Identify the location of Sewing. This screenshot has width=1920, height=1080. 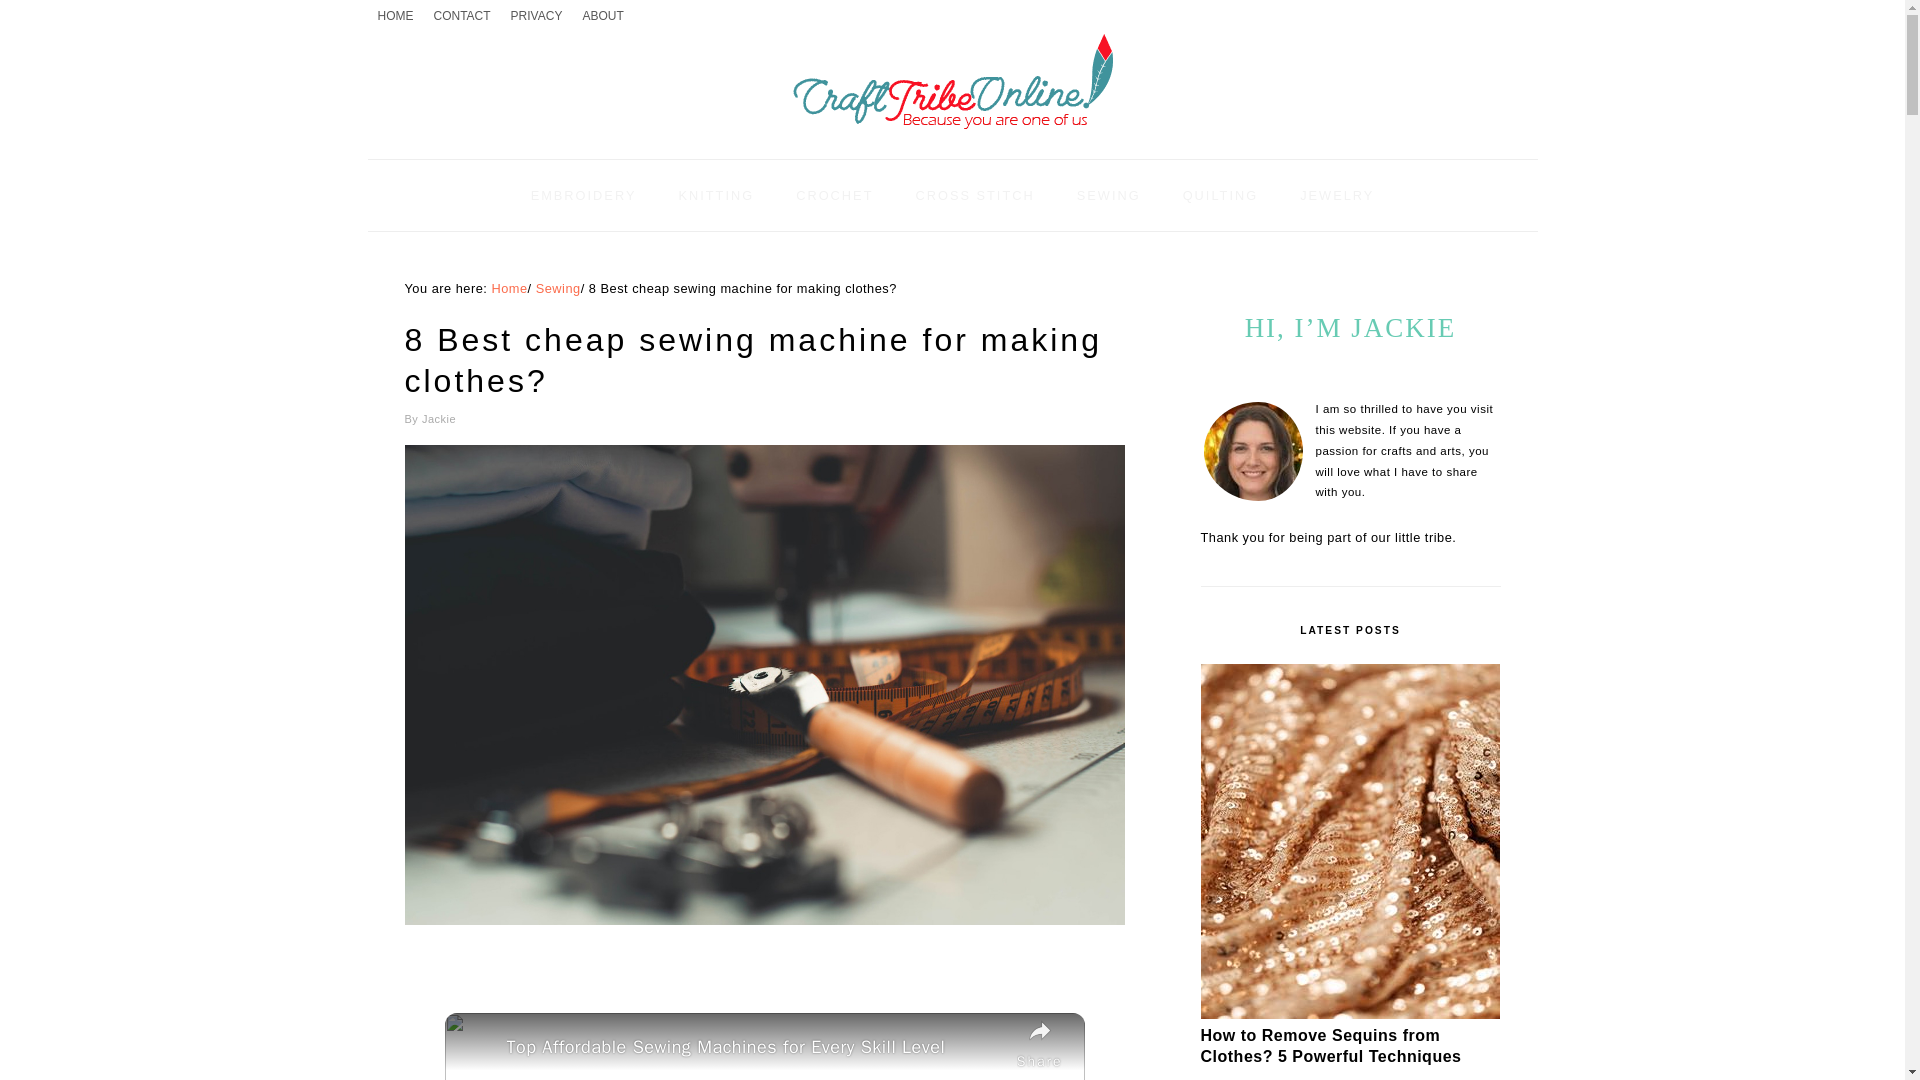
(558, 288).